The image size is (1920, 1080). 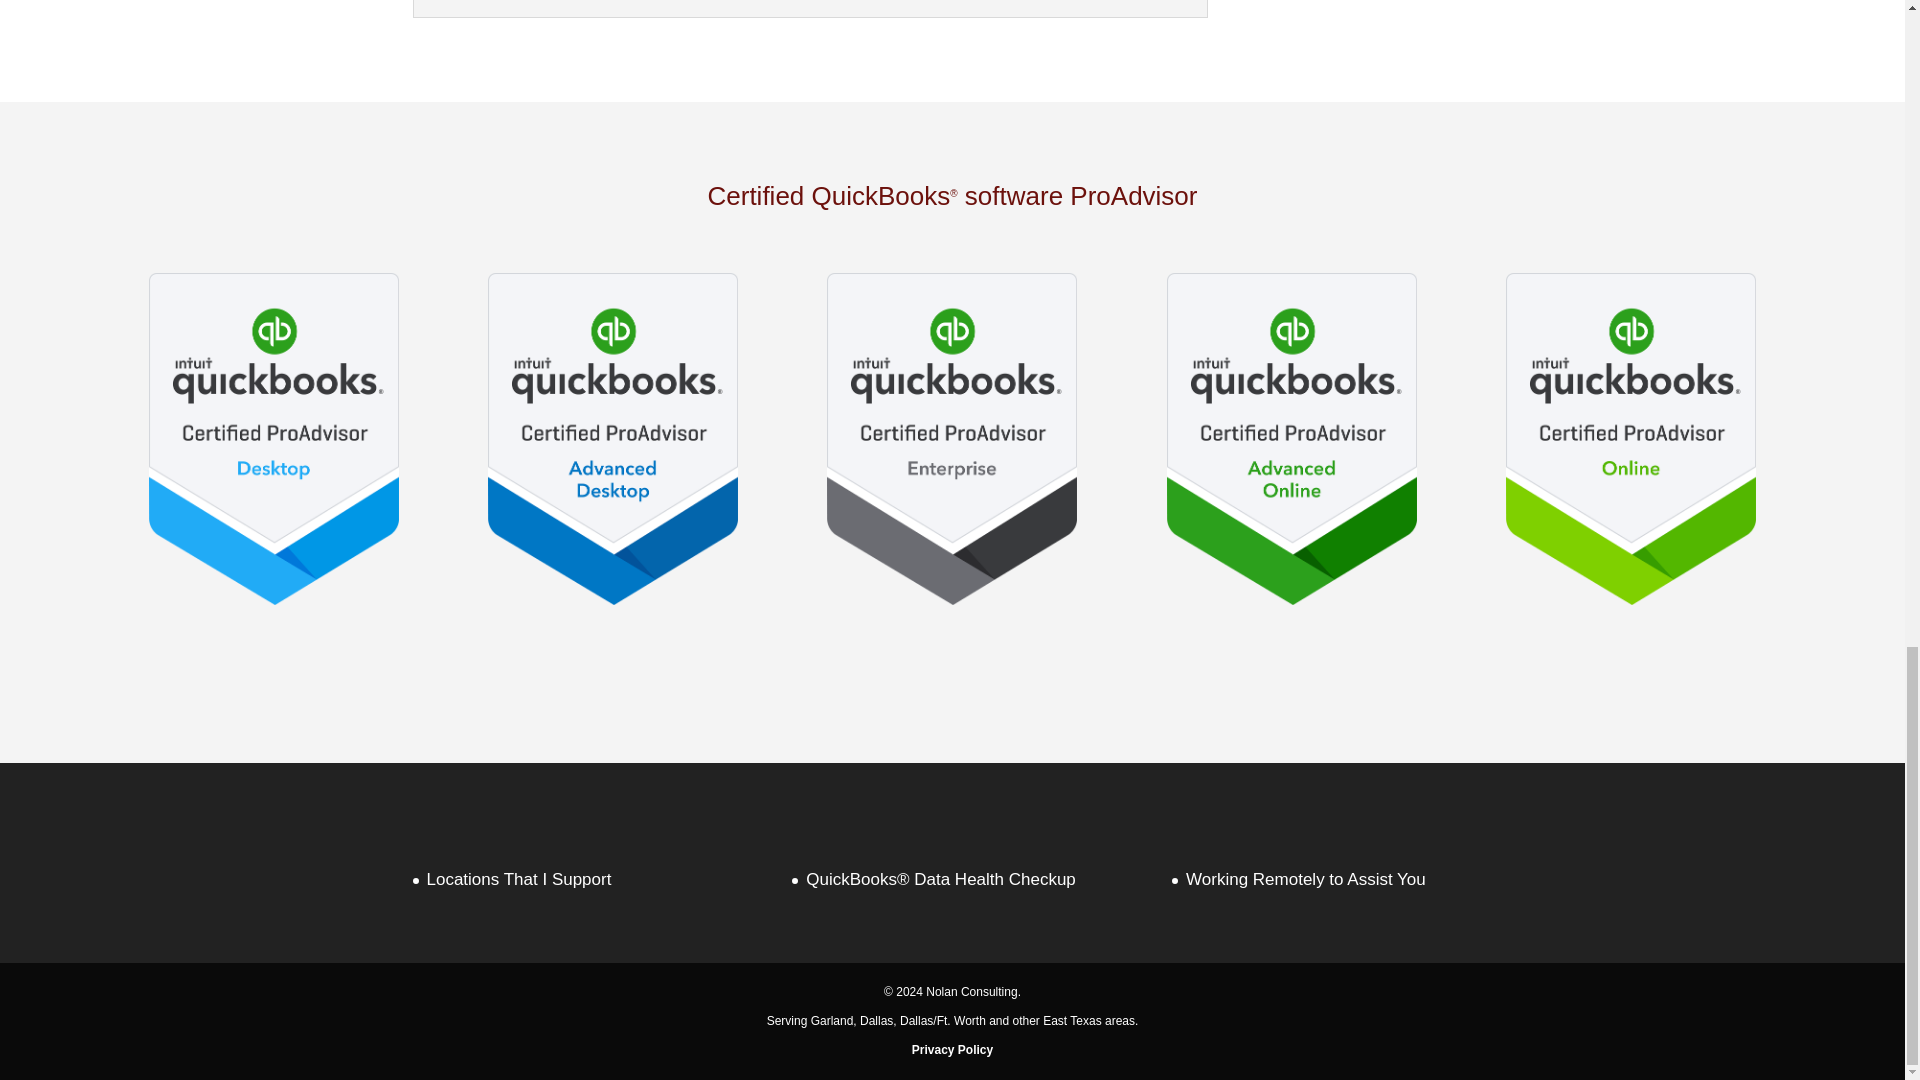 I want to click on Privacy Policy, so click(x=952, y=1050).